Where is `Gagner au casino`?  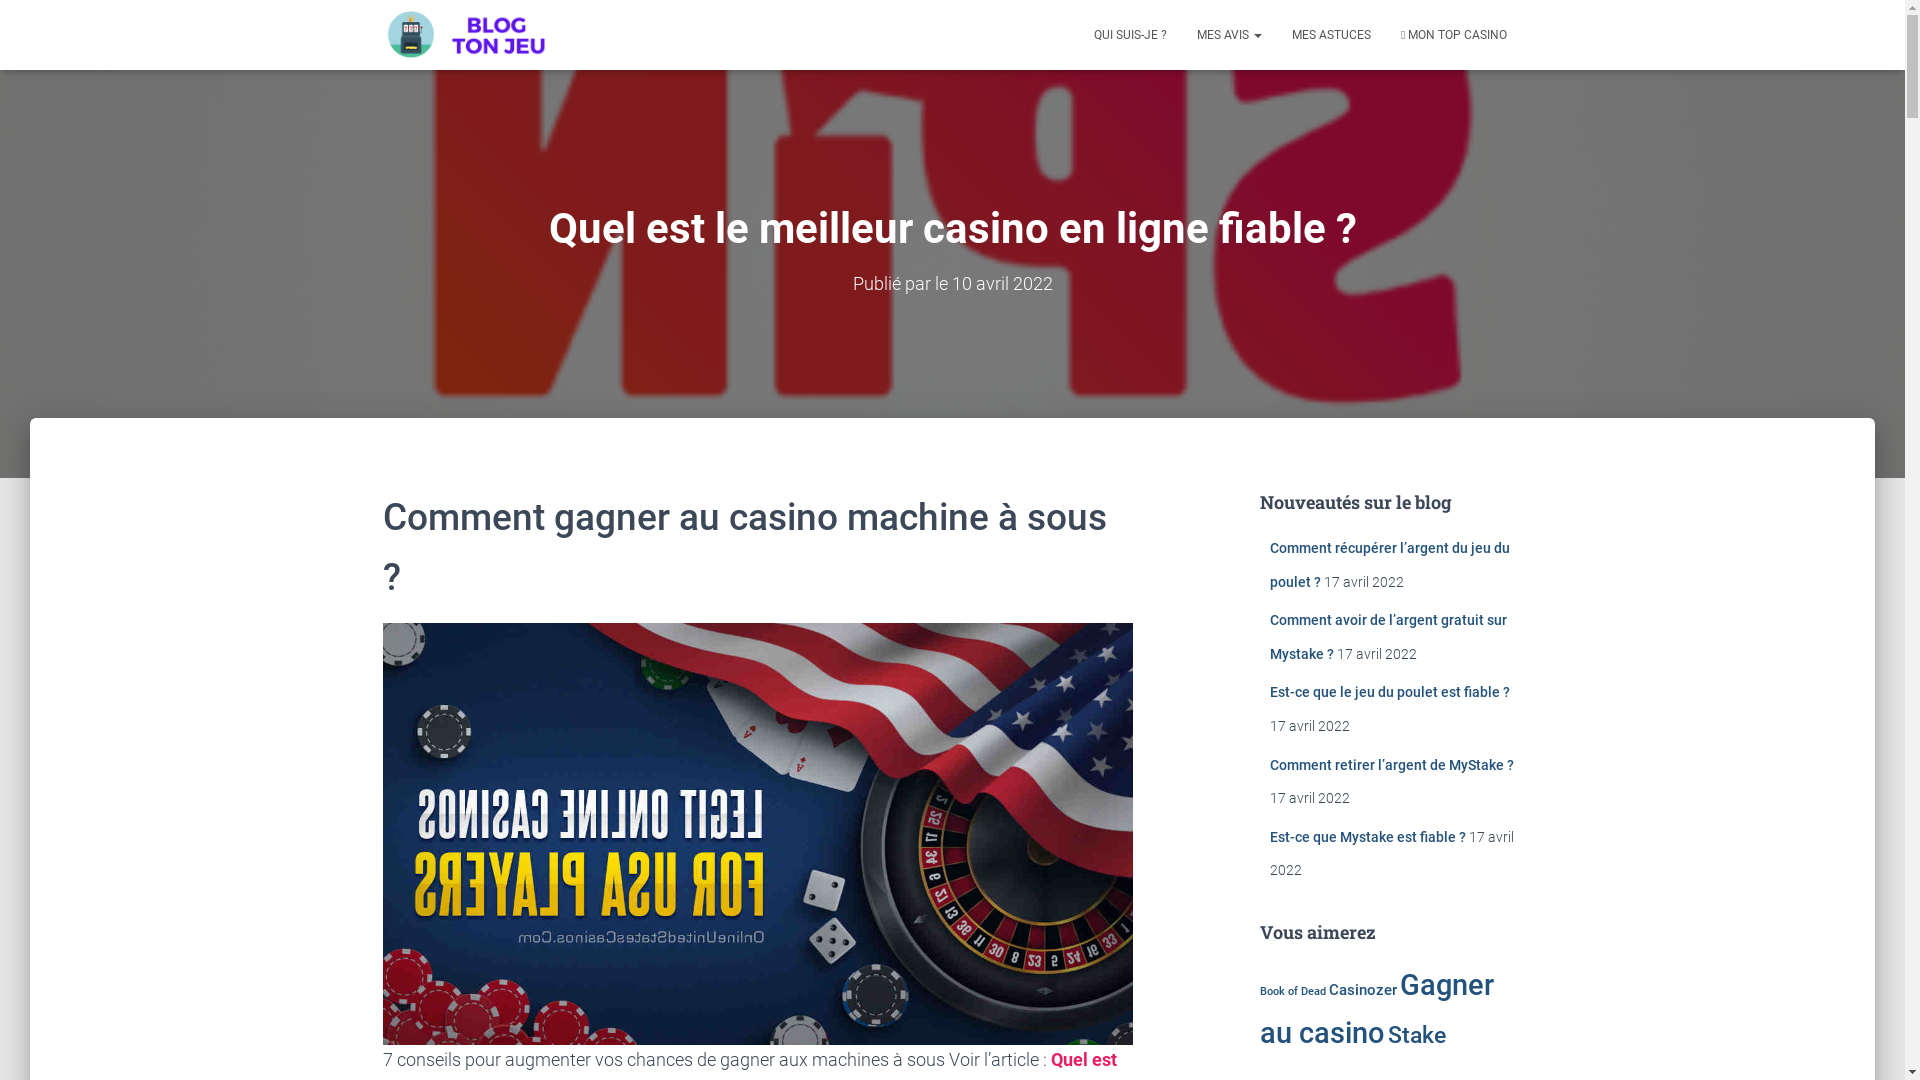 Gagner au casino is located at coordinates (1377, 1008).